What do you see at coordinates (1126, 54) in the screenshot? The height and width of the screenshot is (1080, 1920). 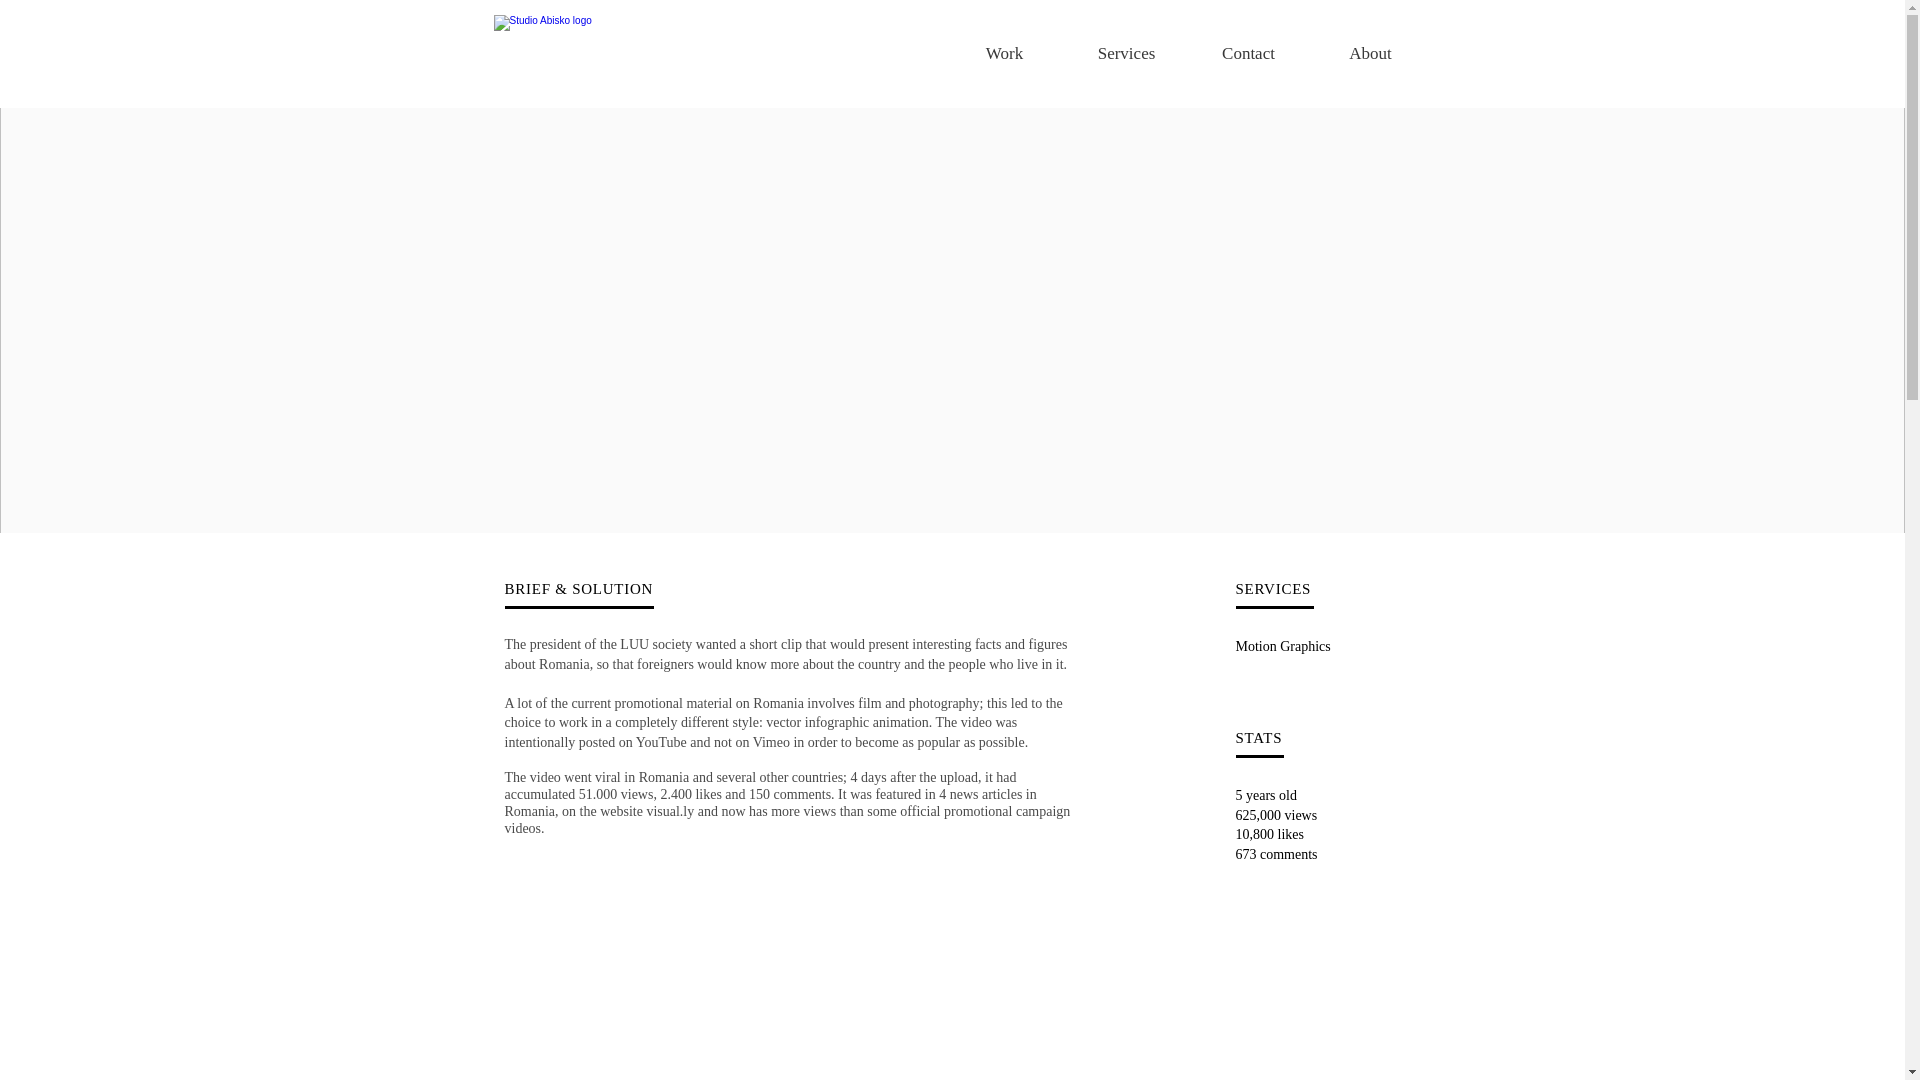 I see `Services` at bounding box center [1126, 54].